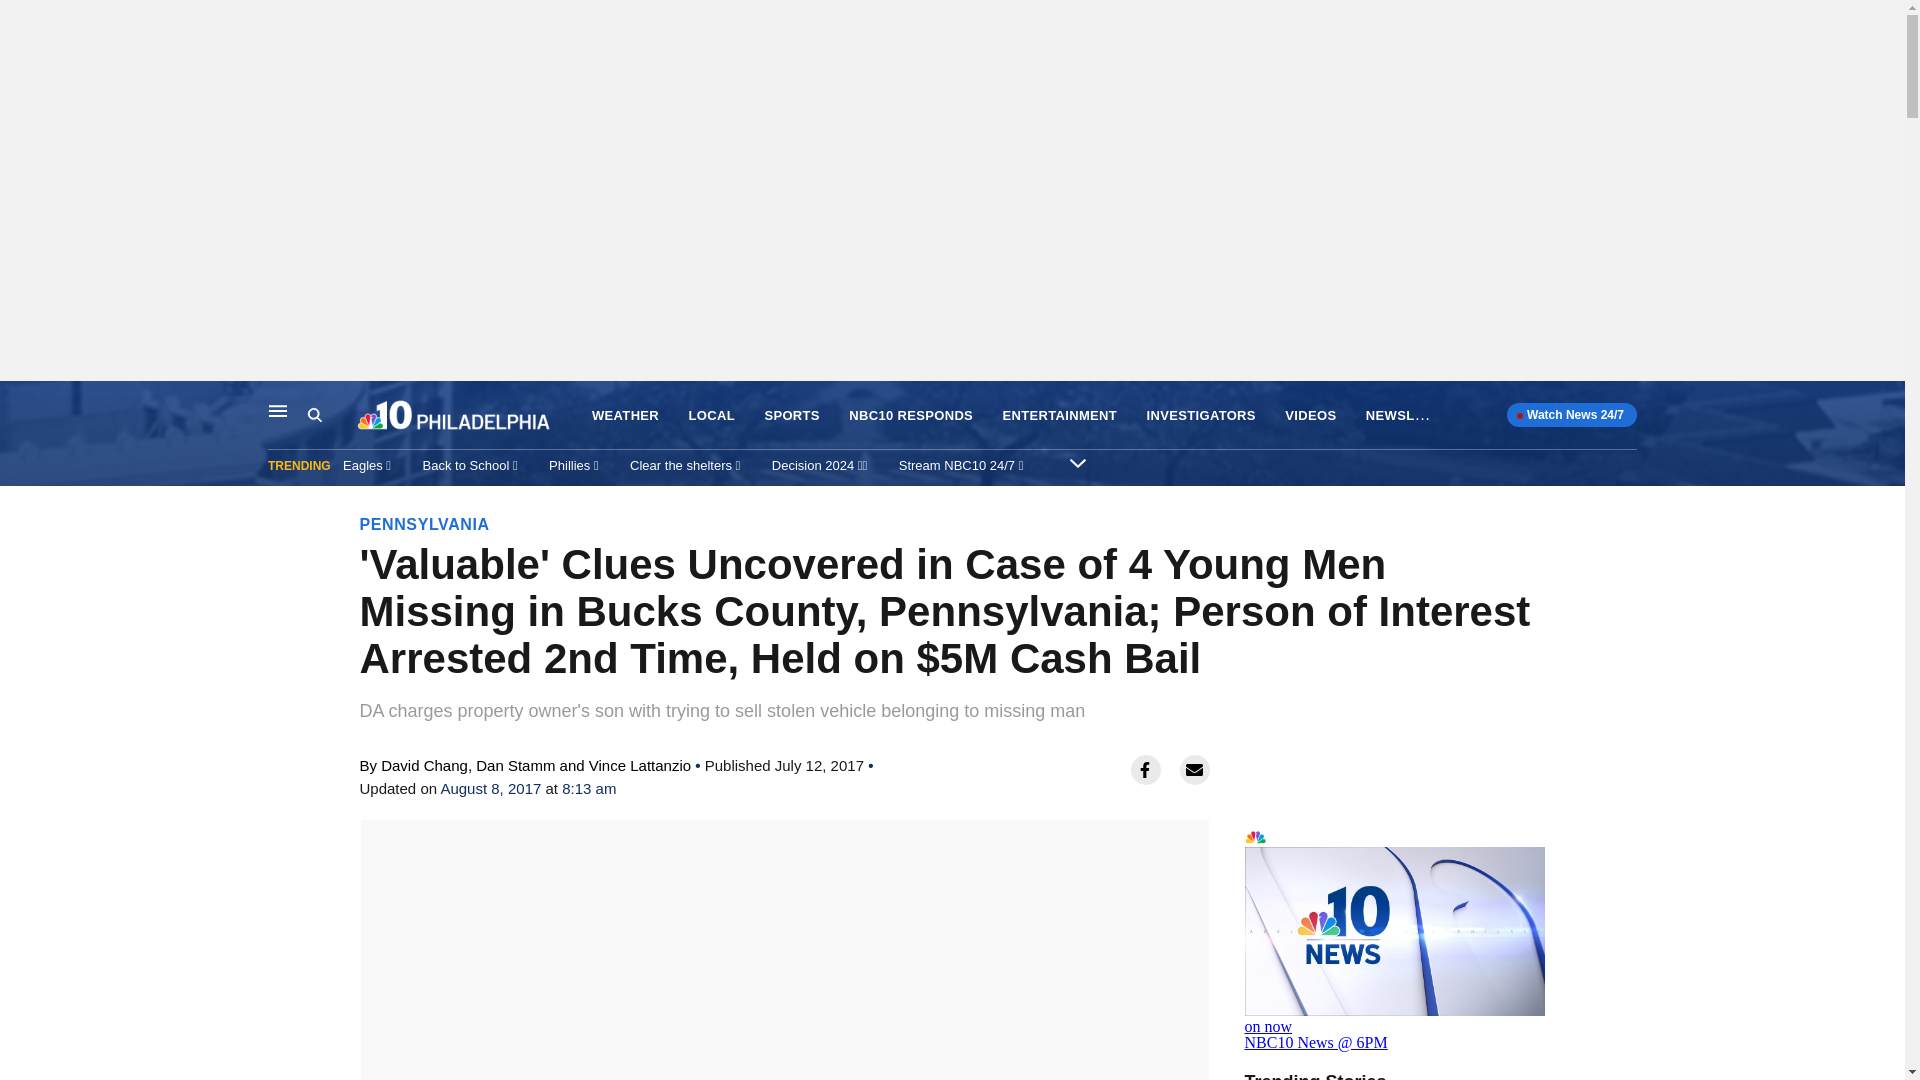  I want to click on Main Navigation, so click(278, 410).